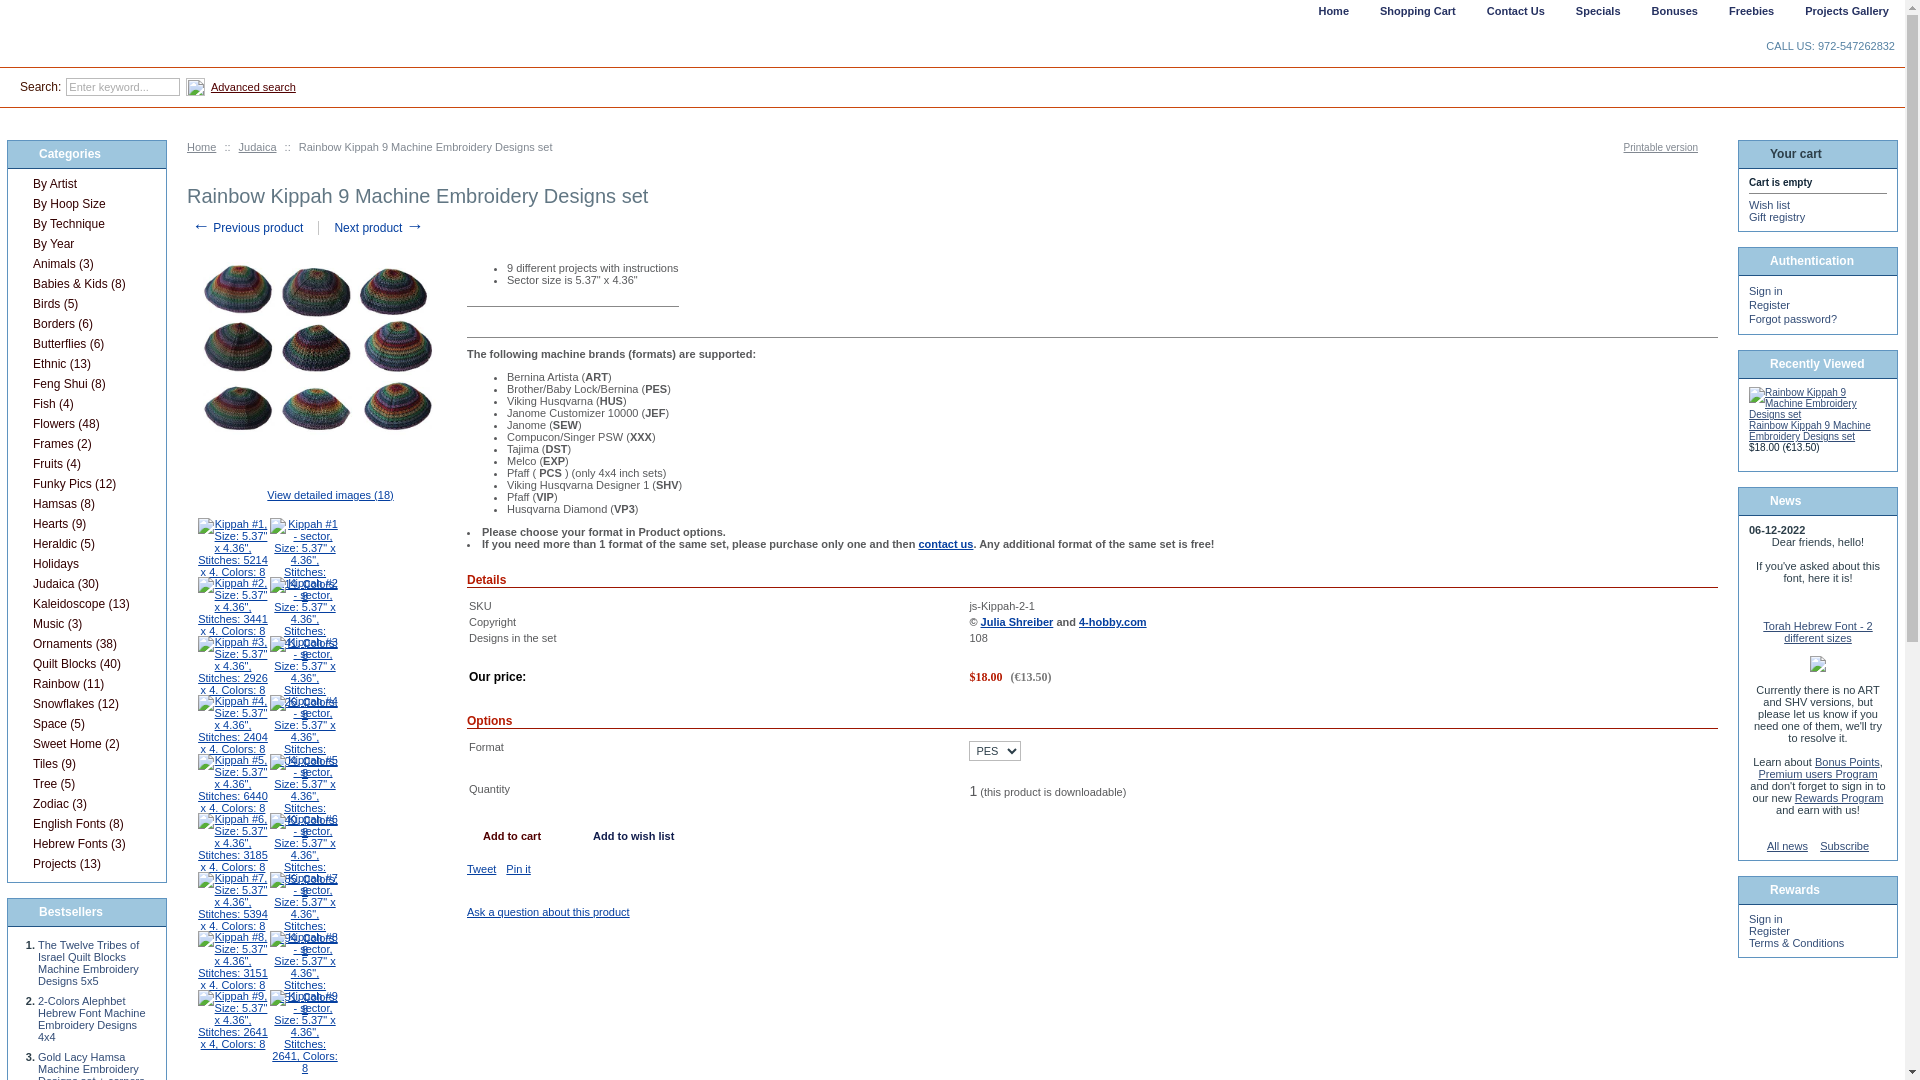 Image resolution: width=1920 pixels, height=1080 pixels. I want to click on 4-hobby.com, so click(1113, 622).